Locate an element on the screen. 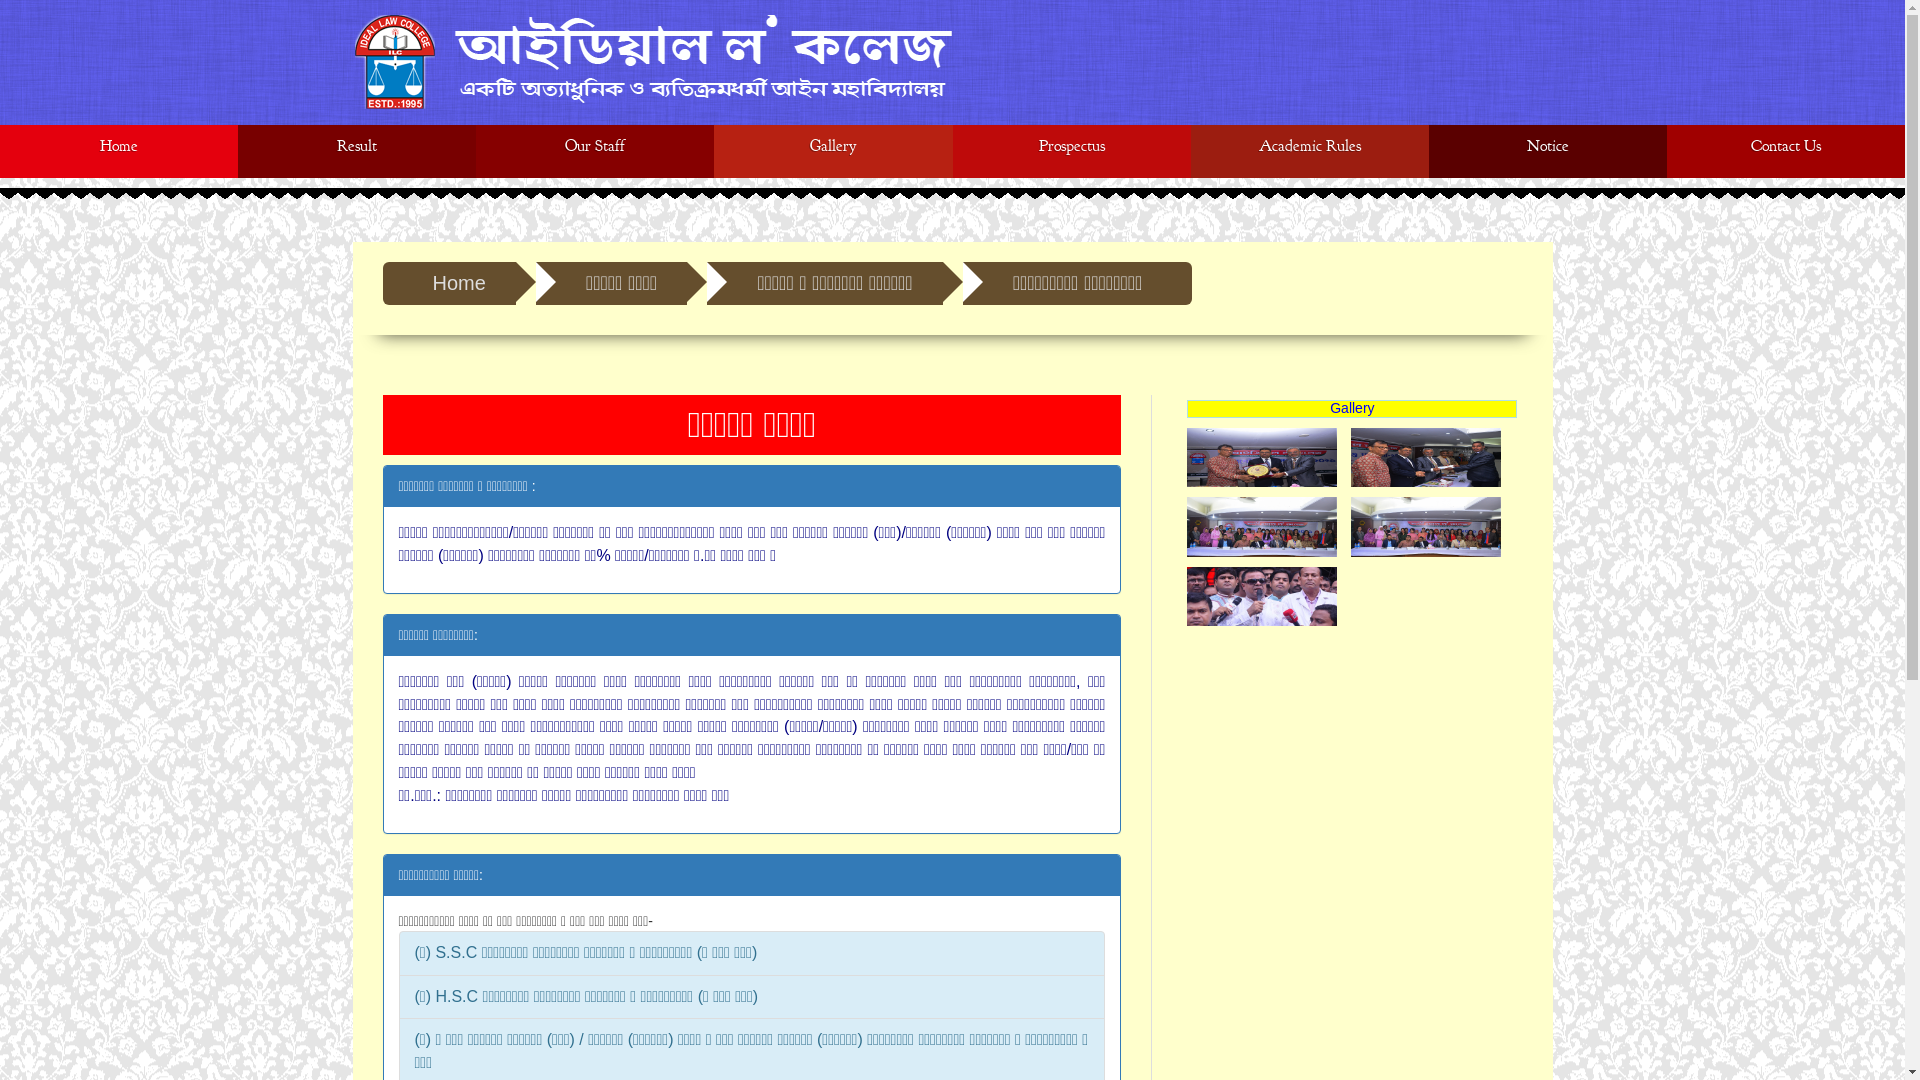 This screenshot has height=1080, width=1920. Prospectus is located at coordinates (1071, 152).